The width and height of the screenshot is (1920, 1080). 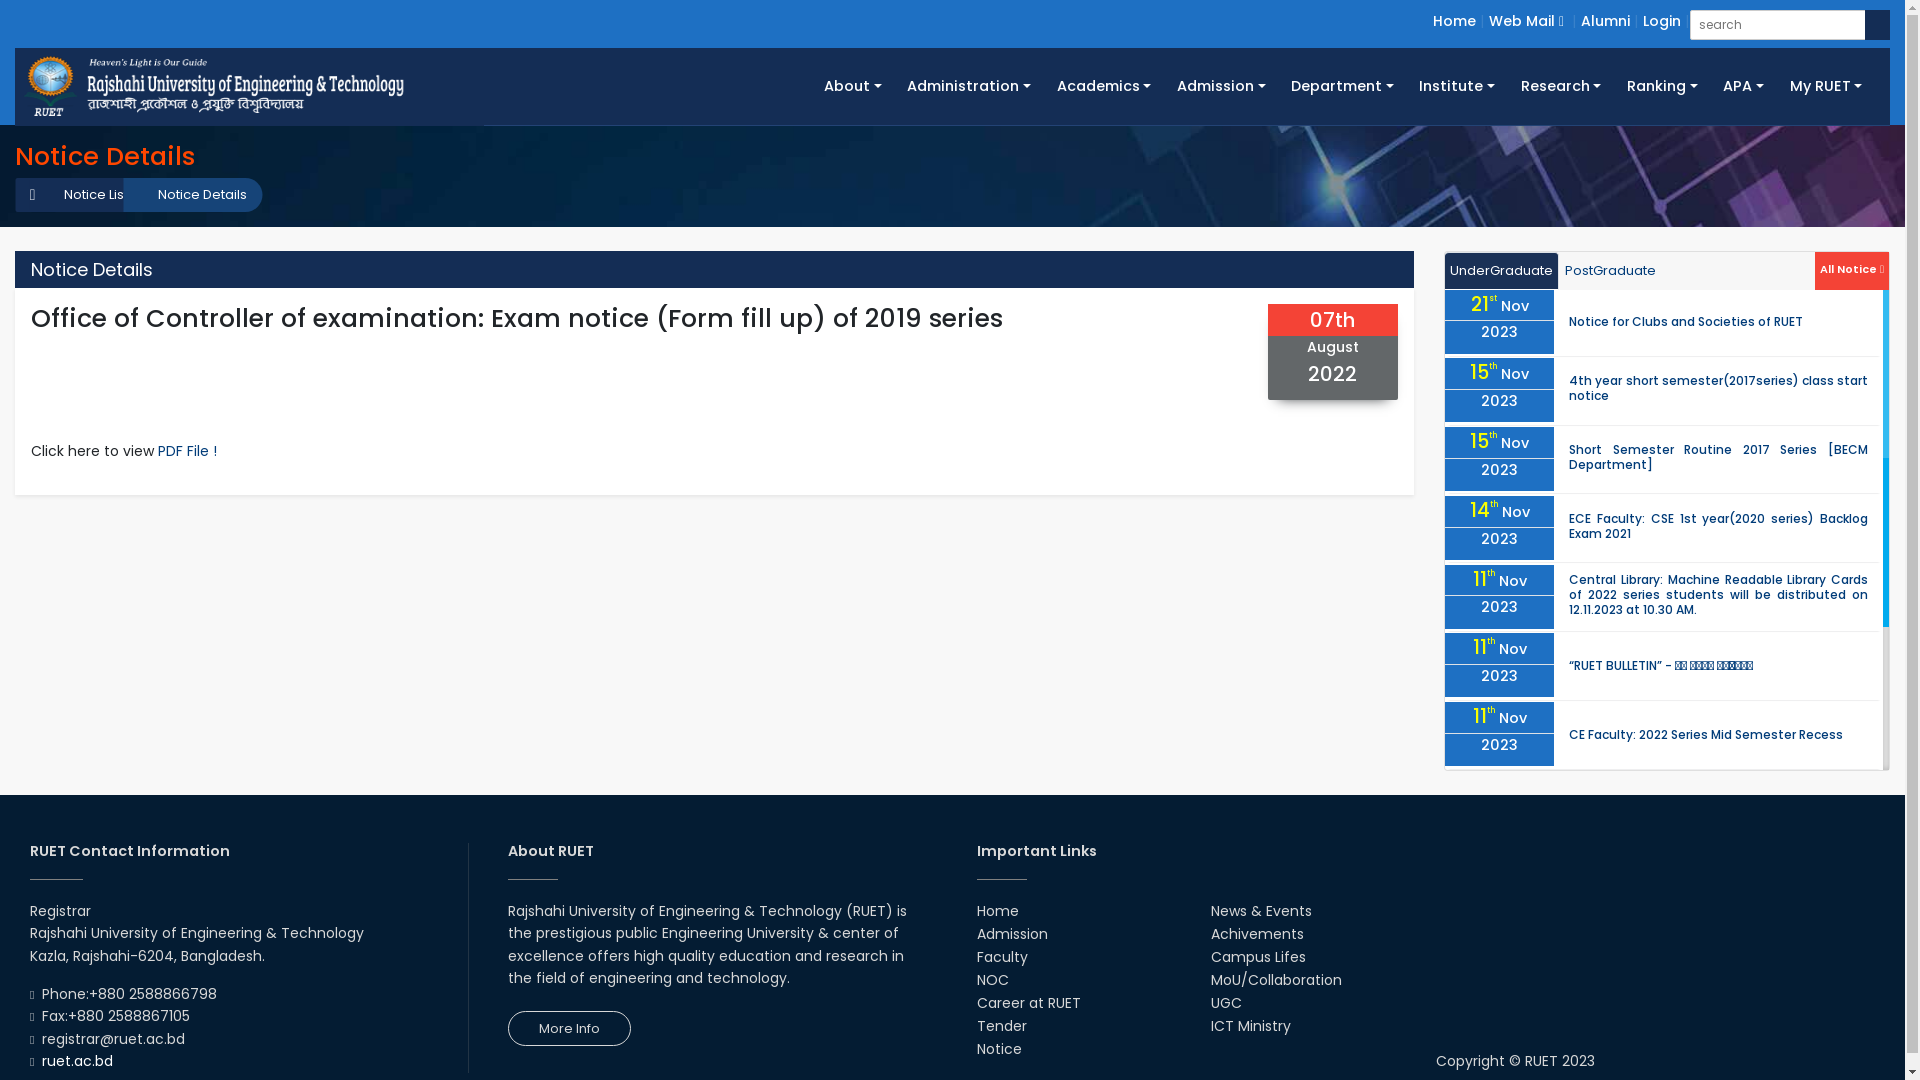 I want to click on Notice Details, so click(x=192, y=195).